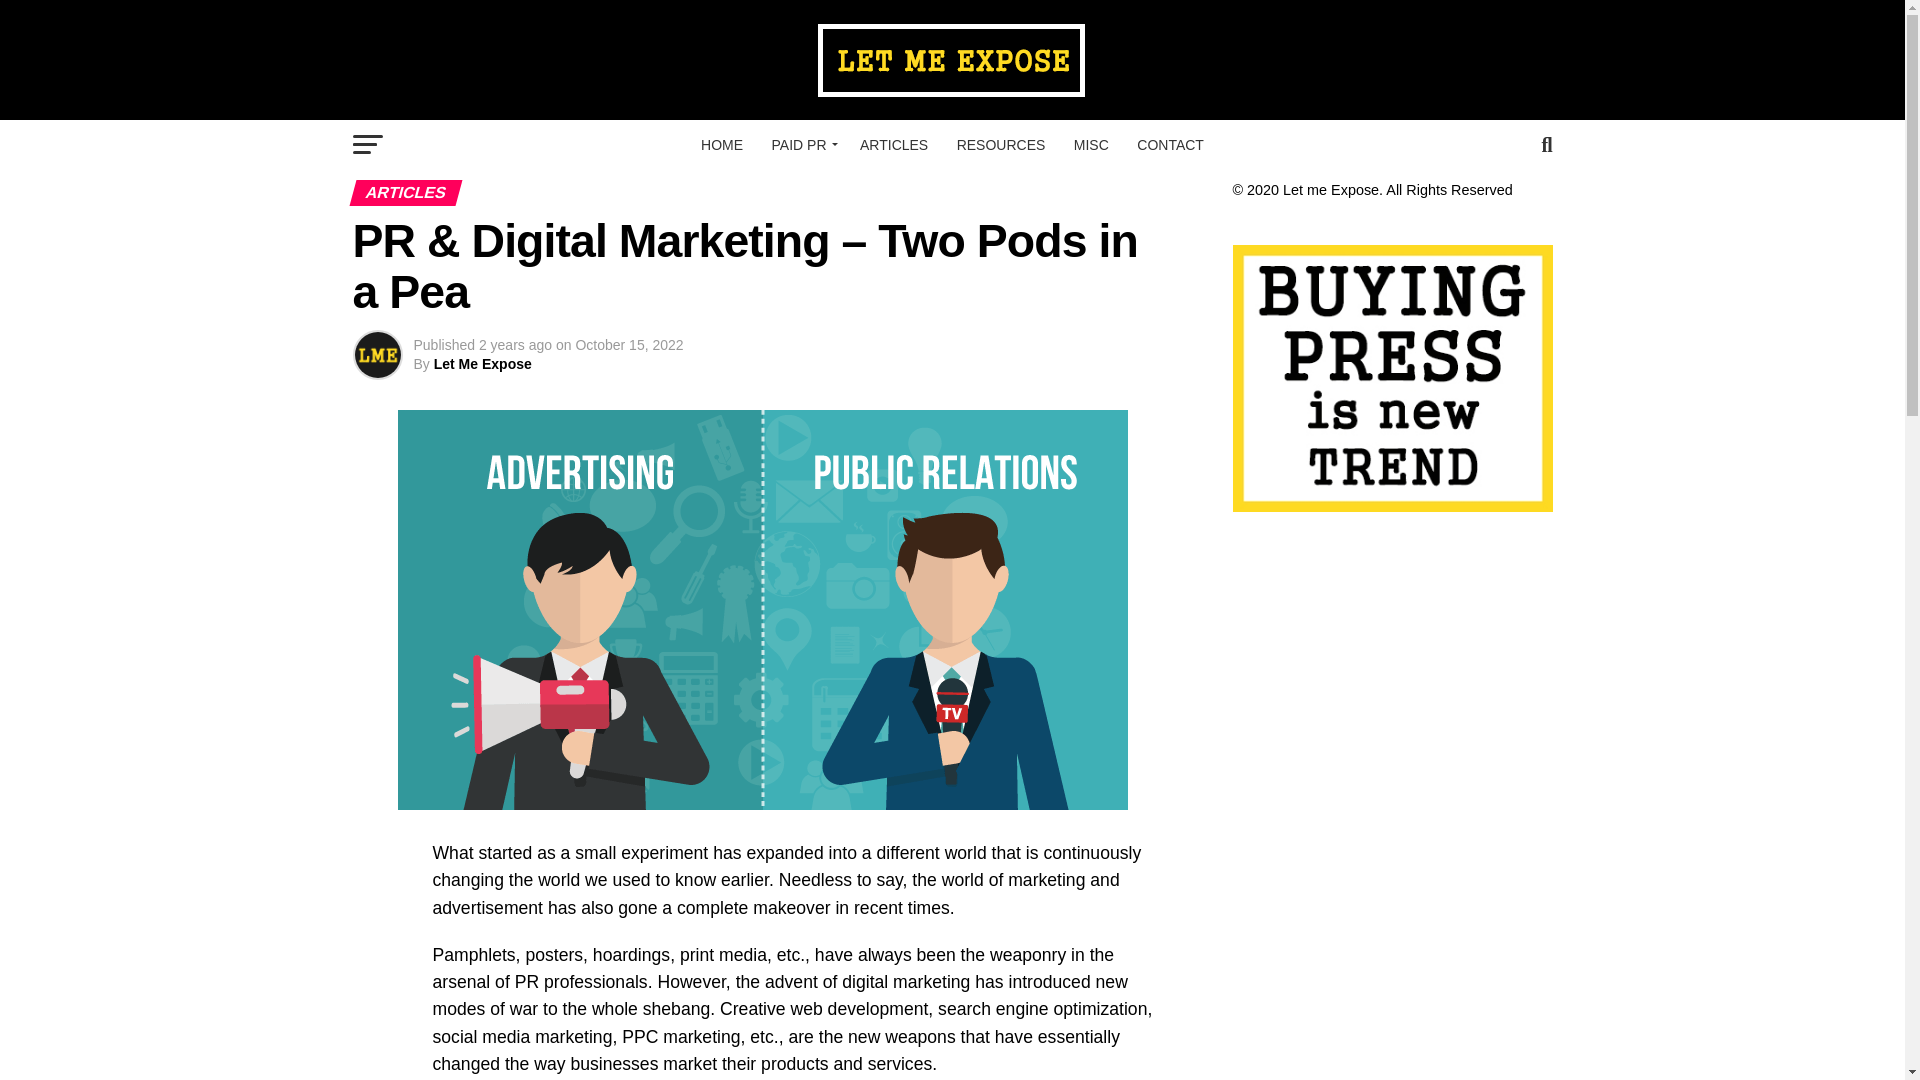 The height and width of the screenshot is (1080, 1920). What do you see at coordinates (1000, 144) in the screenshot?
I see `RESOURCES` at bounding box center [1000, 144].